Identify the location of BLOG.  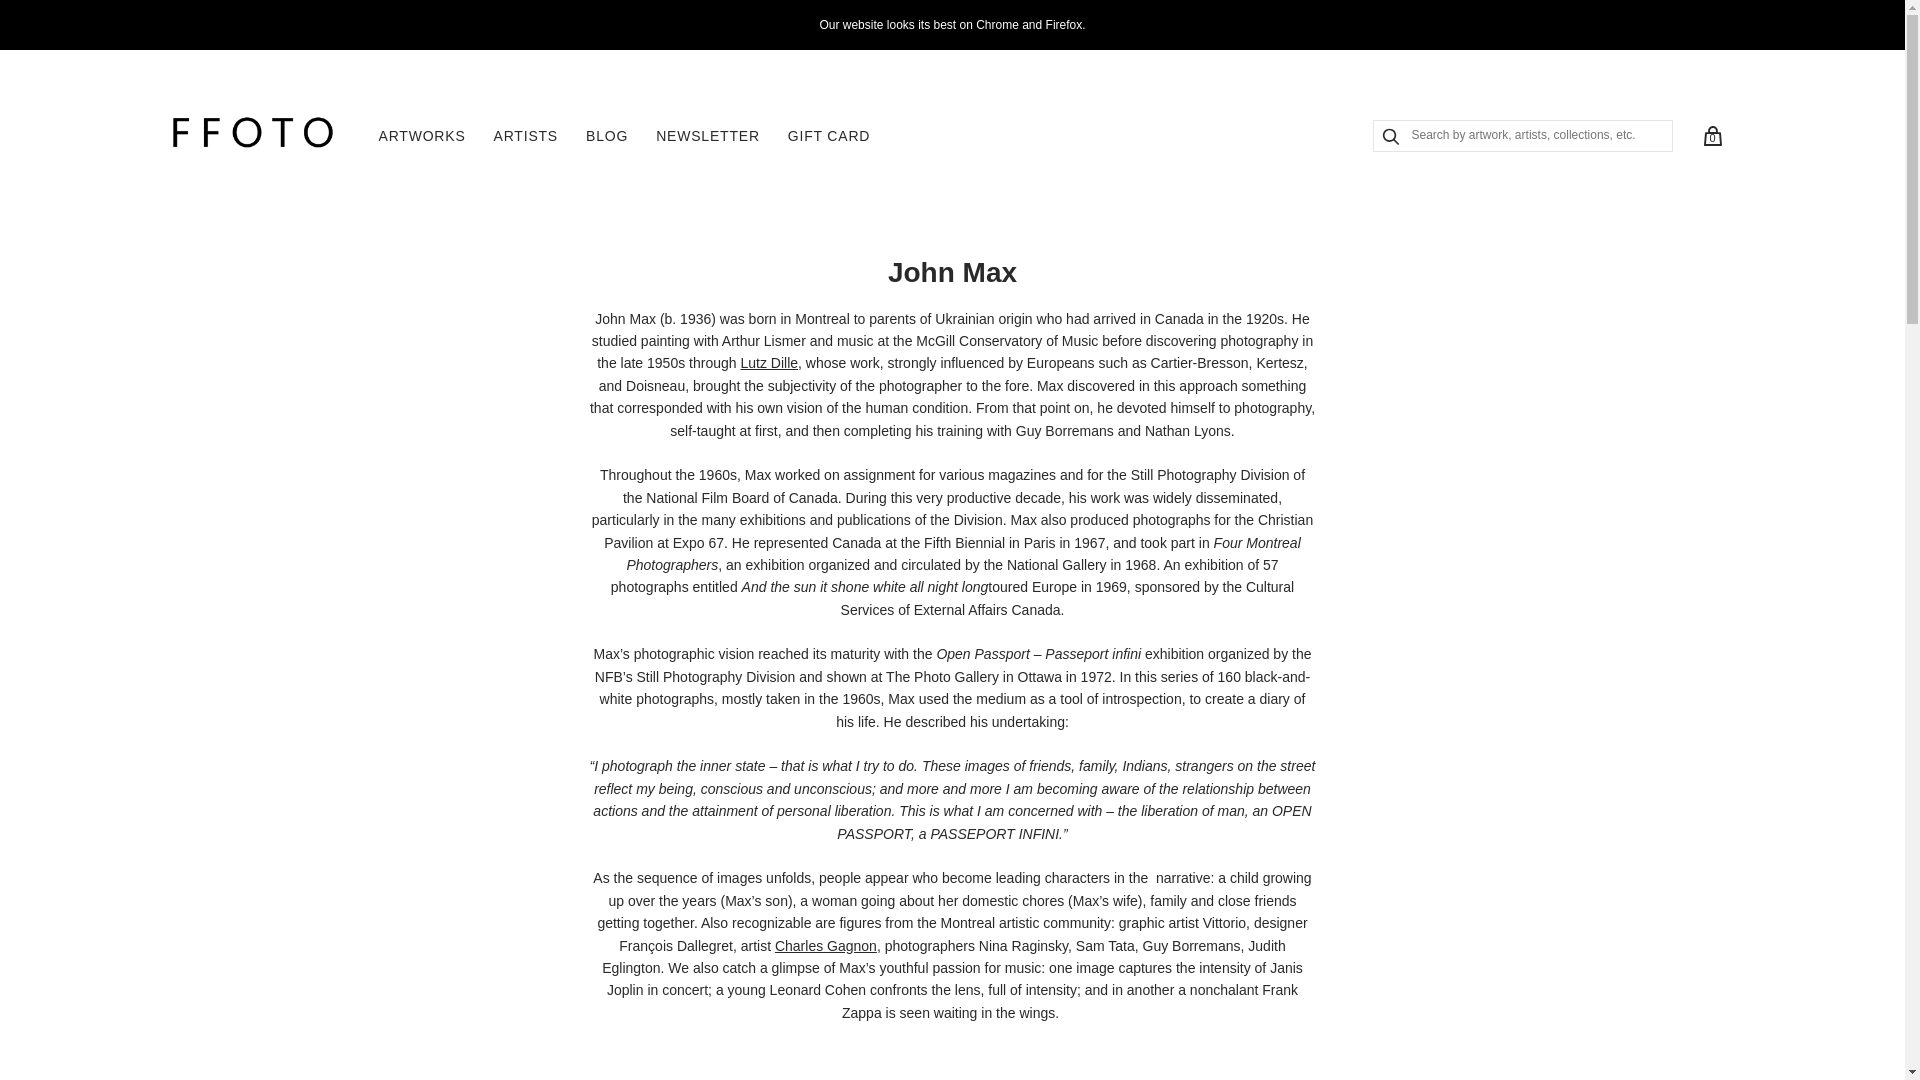
(606, 136).